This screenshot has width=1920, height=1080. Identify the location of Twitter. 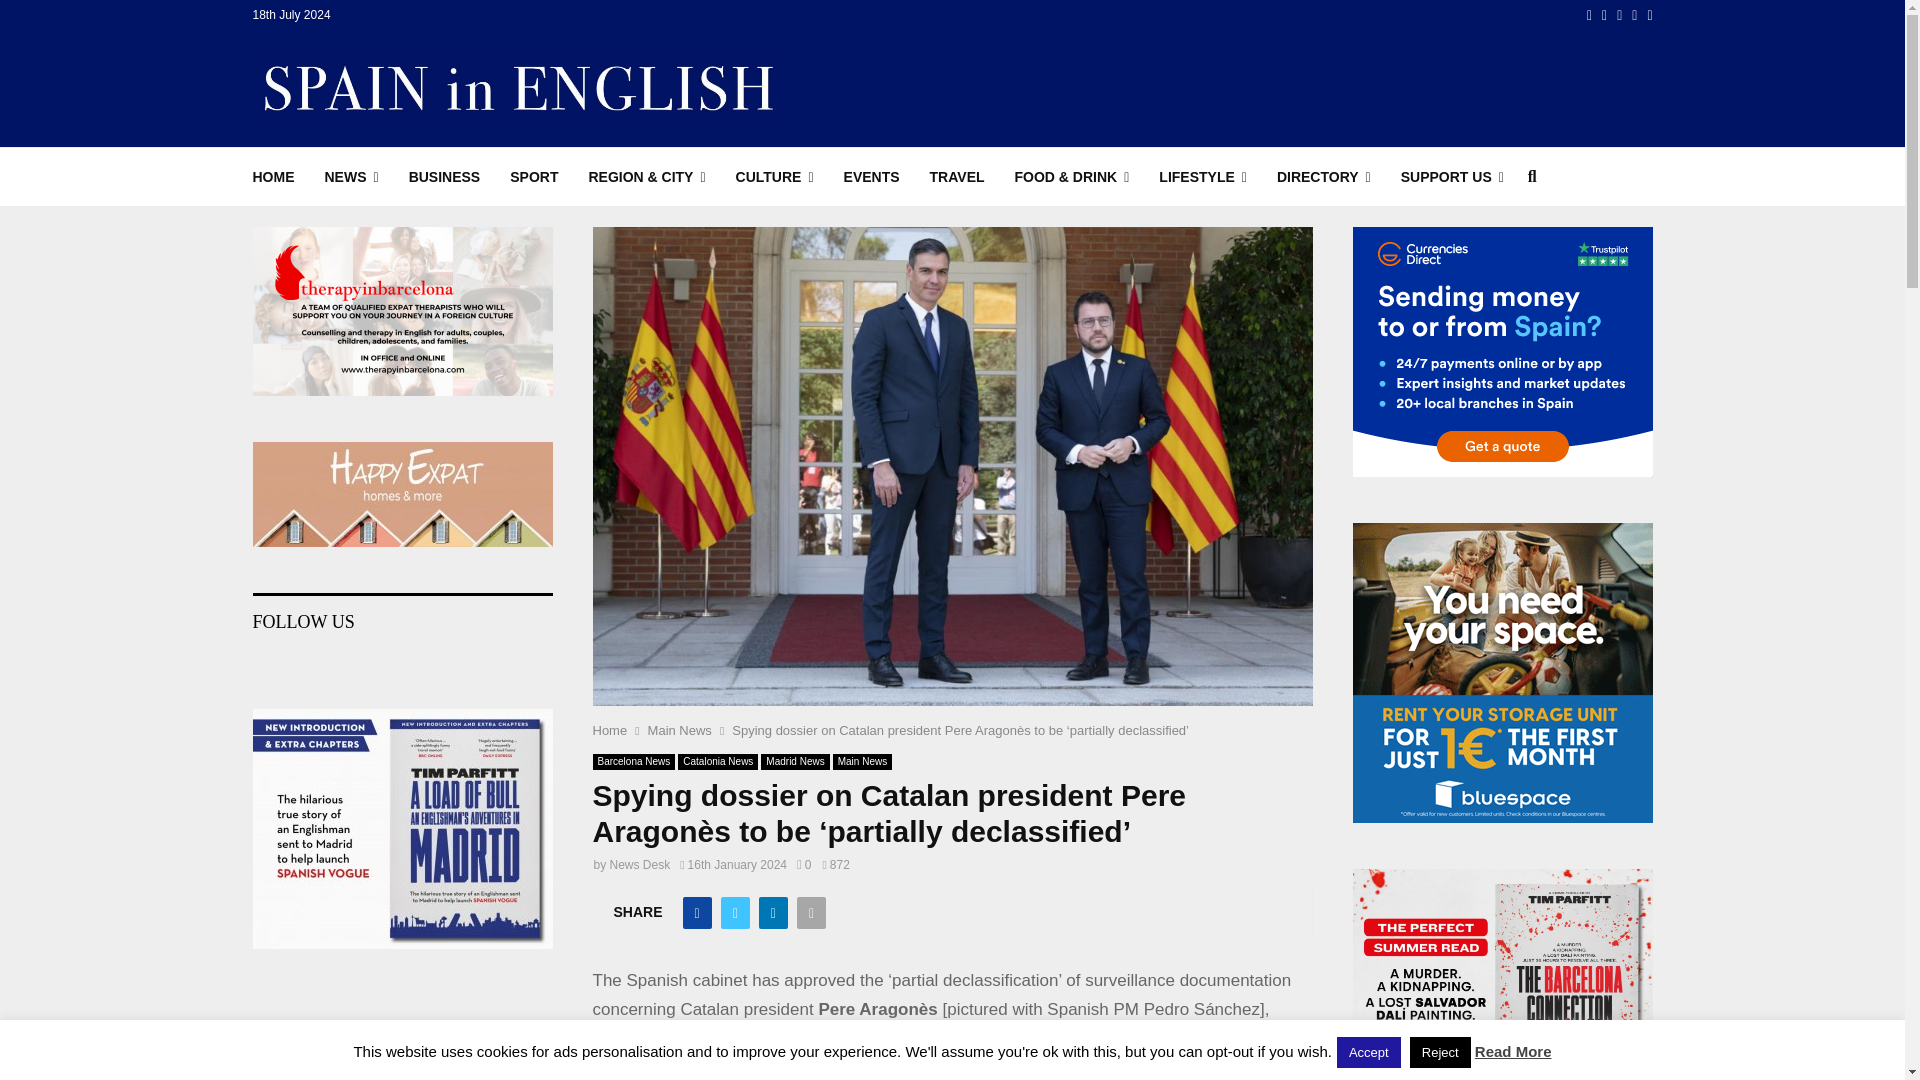
(1604, 15).